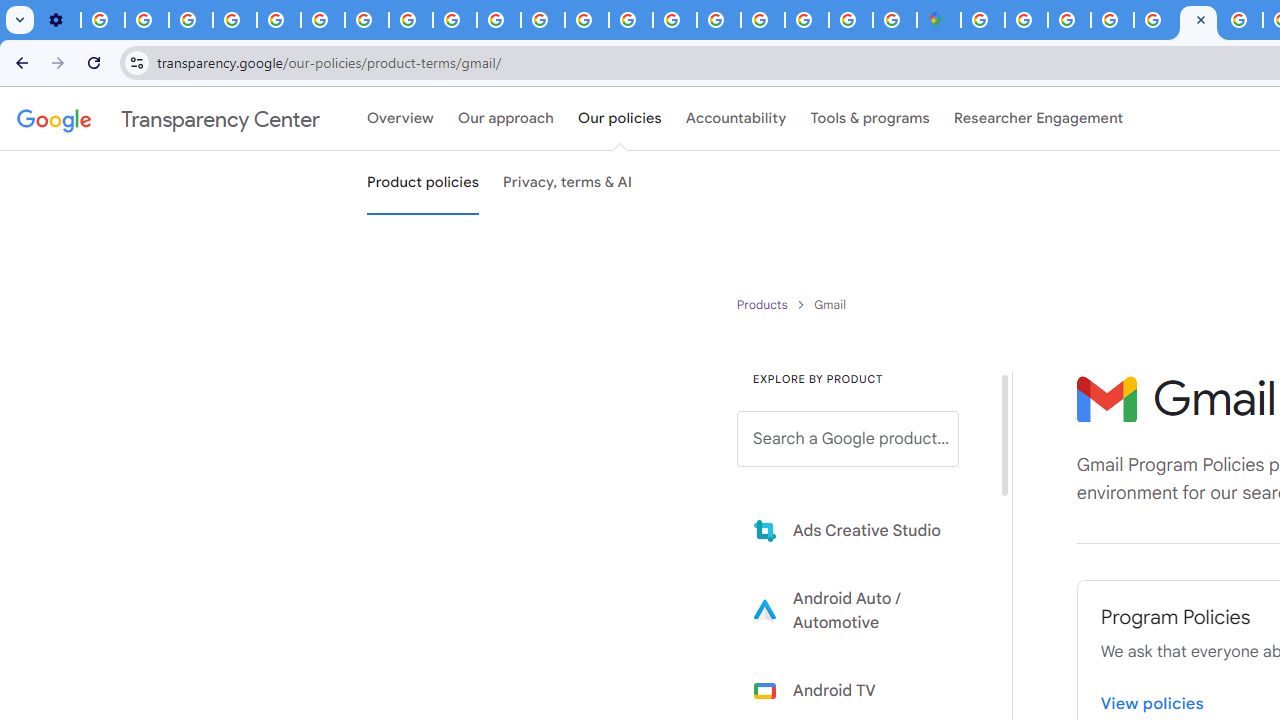 This screenshot has height=720, width=1280. What do you see at coordinates (1241, 20) in the screenshot?
I see `Privacy Help Center - Policies Help` at bounding box center [1241, 20].